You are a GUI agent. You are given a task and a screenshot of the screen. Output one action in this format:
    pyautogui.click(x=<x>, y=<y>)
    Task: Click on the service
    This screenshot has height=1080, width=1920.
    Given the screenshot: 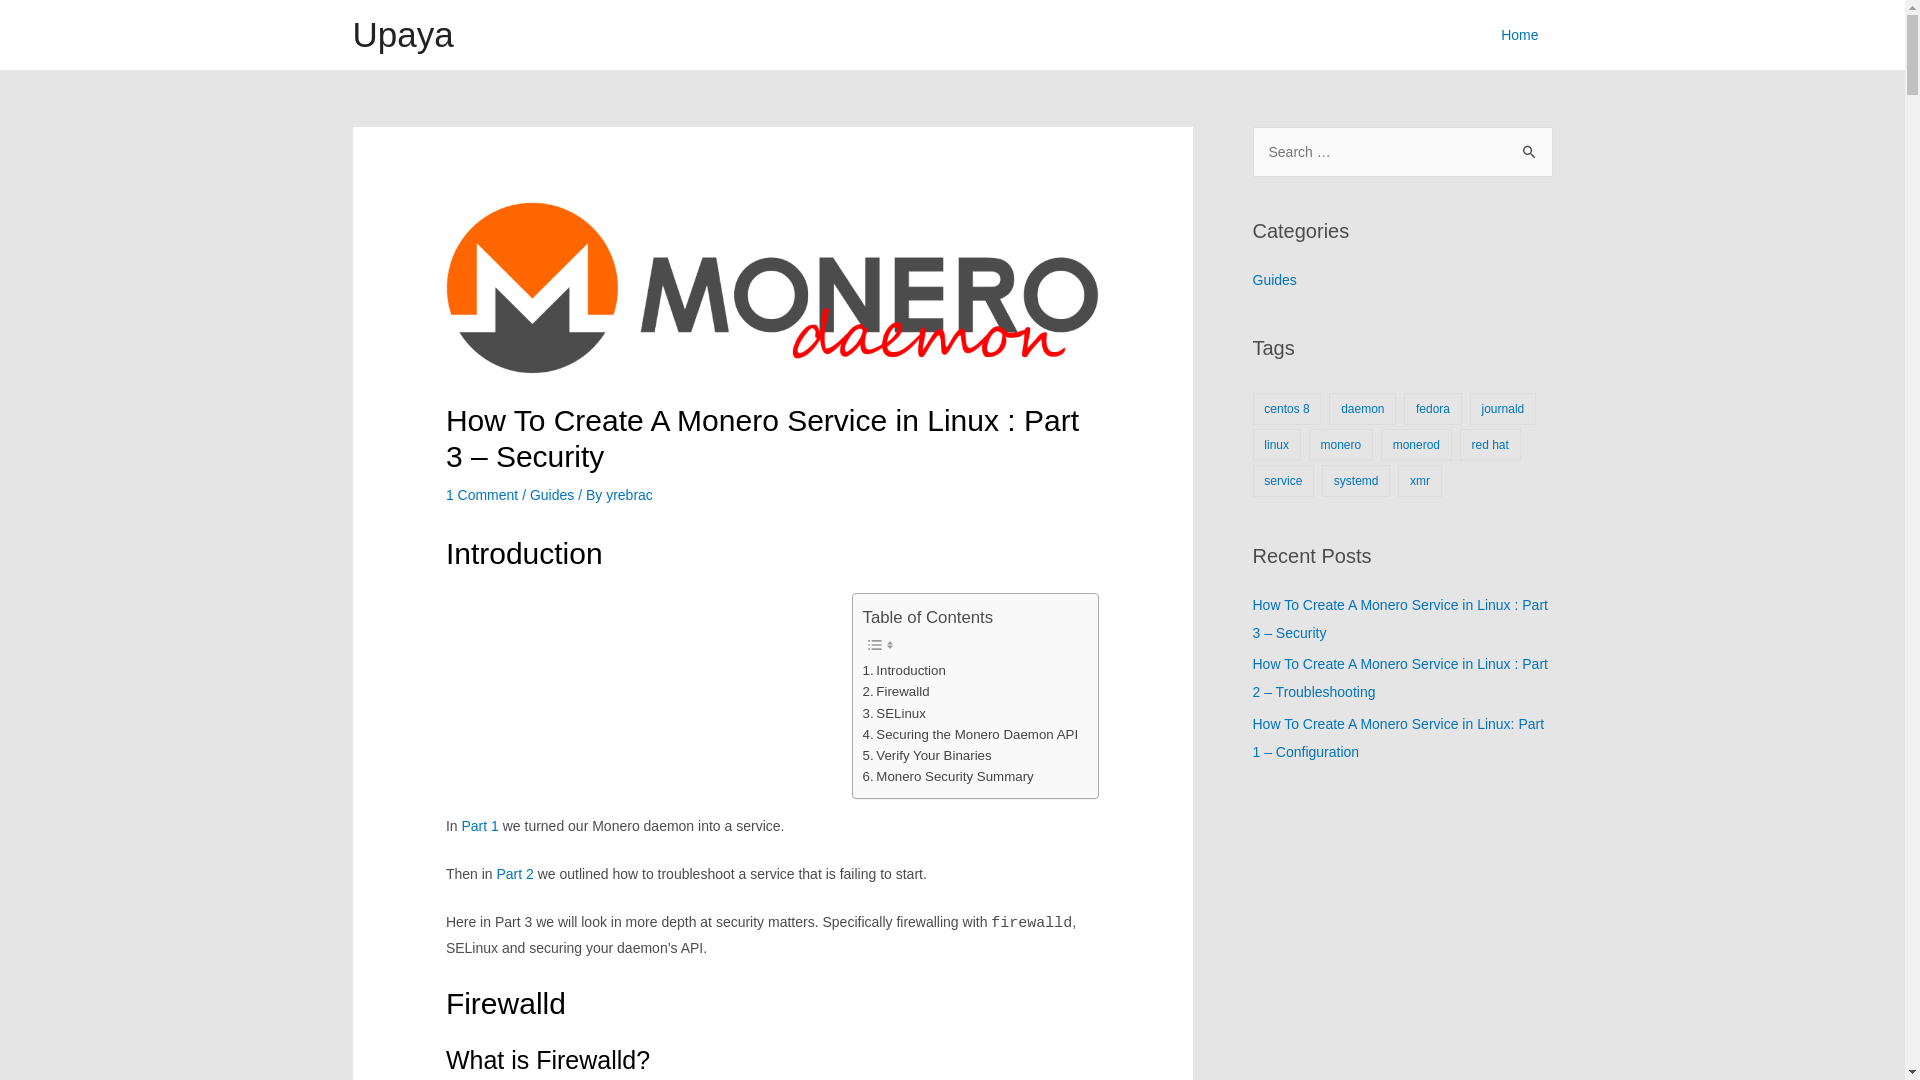 What is the action you would take?
    pyautogui.click(x=1283, y=481)
    